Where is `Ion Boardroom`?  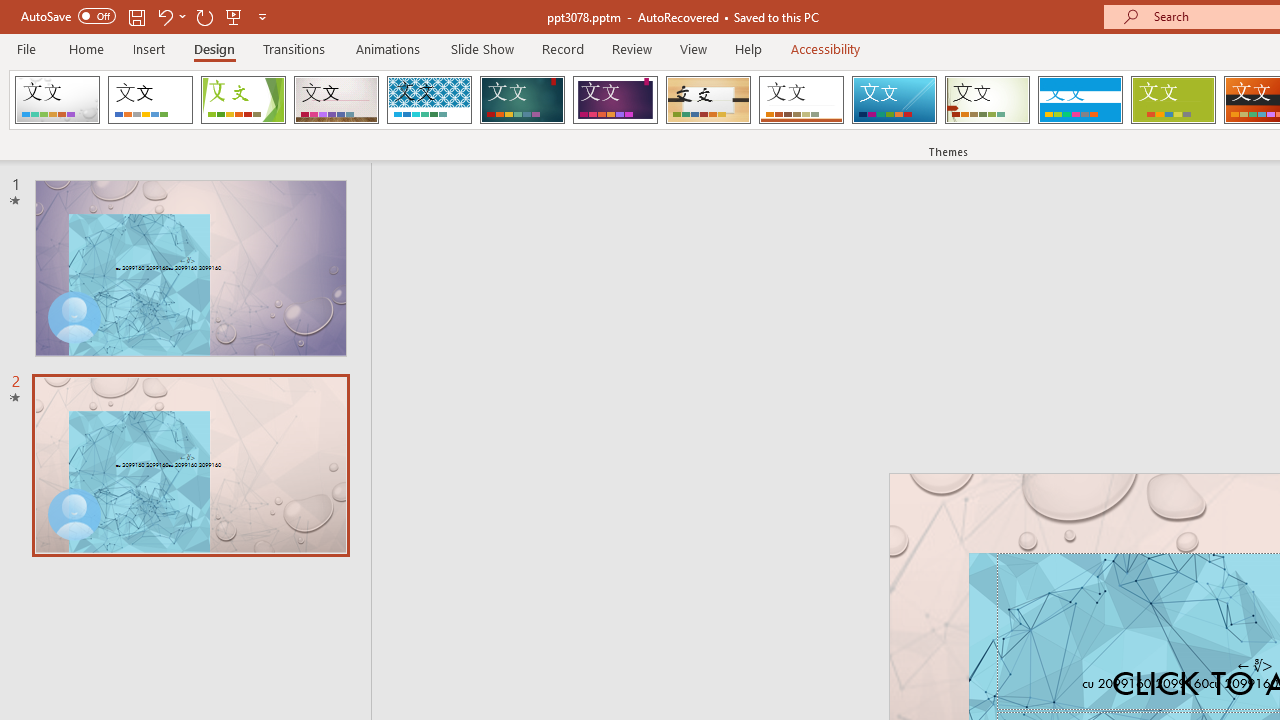 Ion Boardroom is located at coordinates (615, 100).